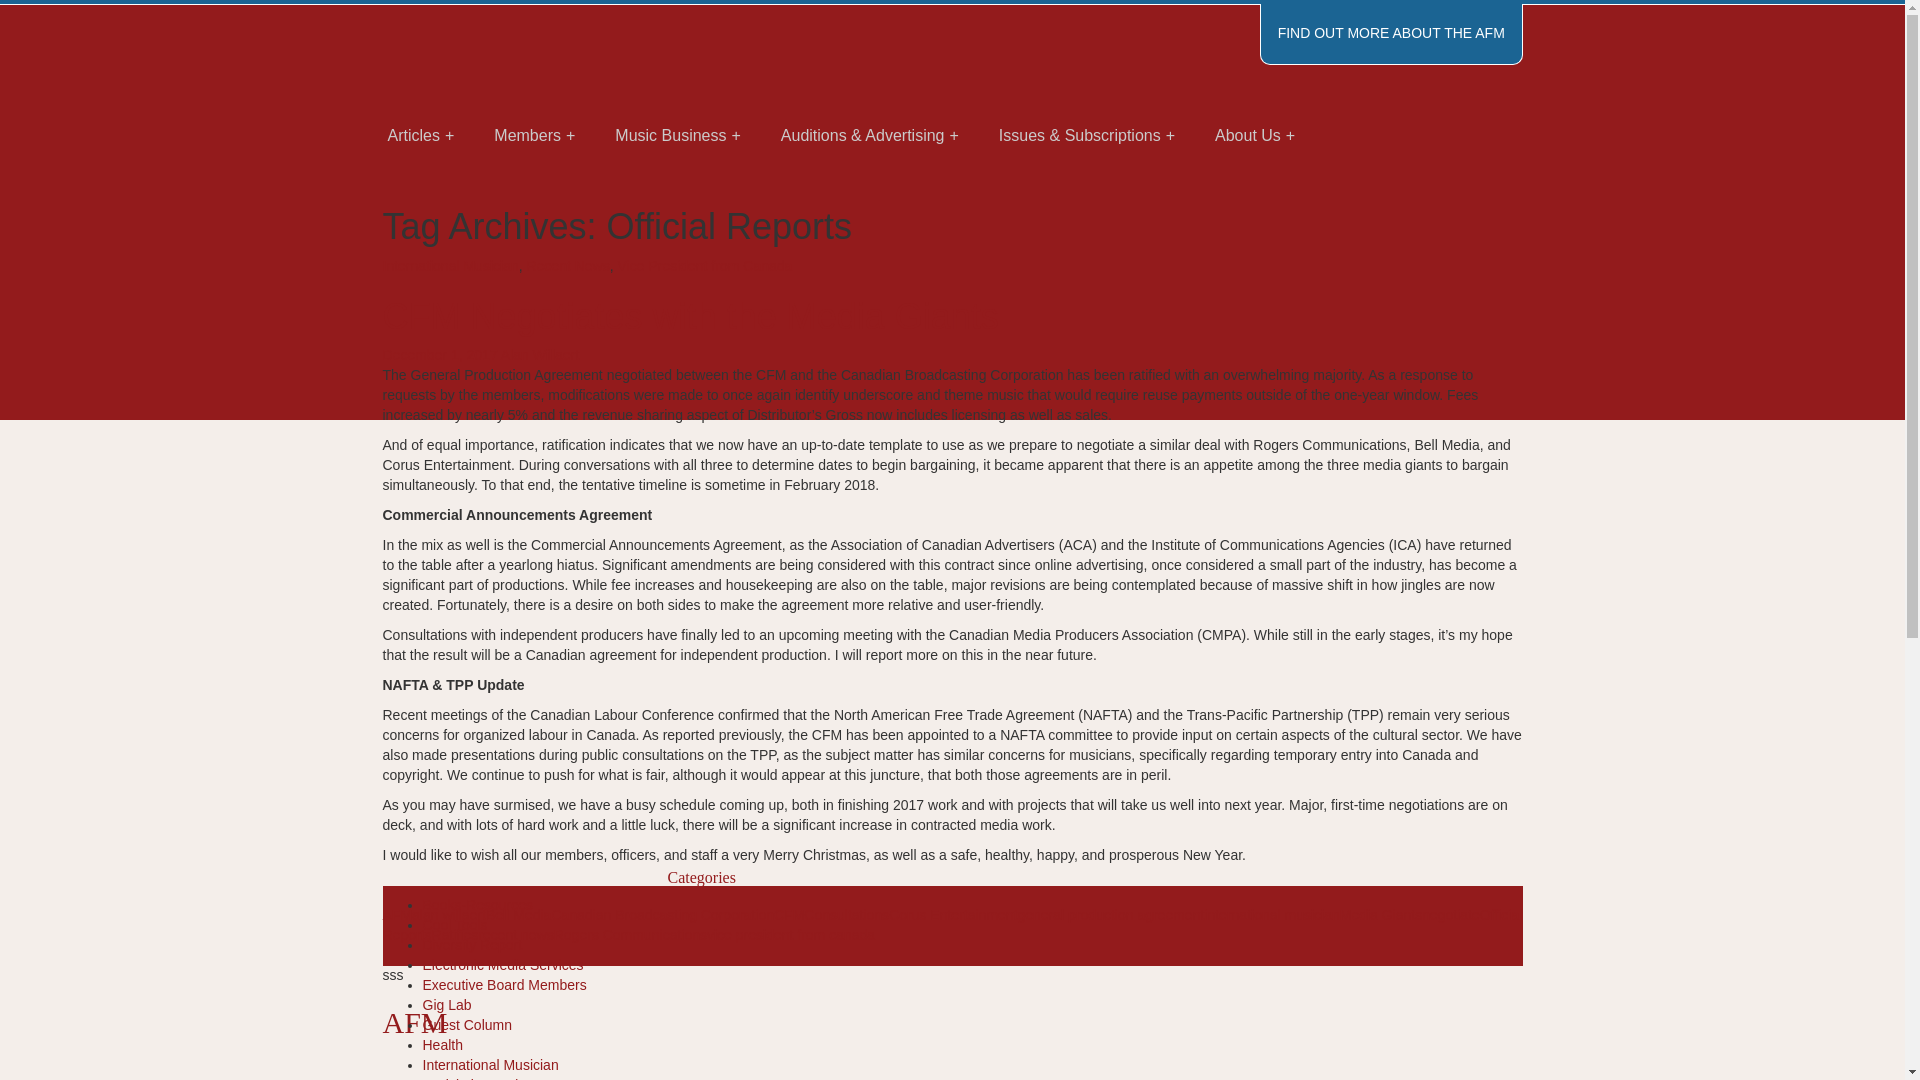 Image resolution: width=1920 pixels, height=1080 pixels. Describe the element at coordinates (678, 136) in the screenshot. I see `Music Business` at that location.